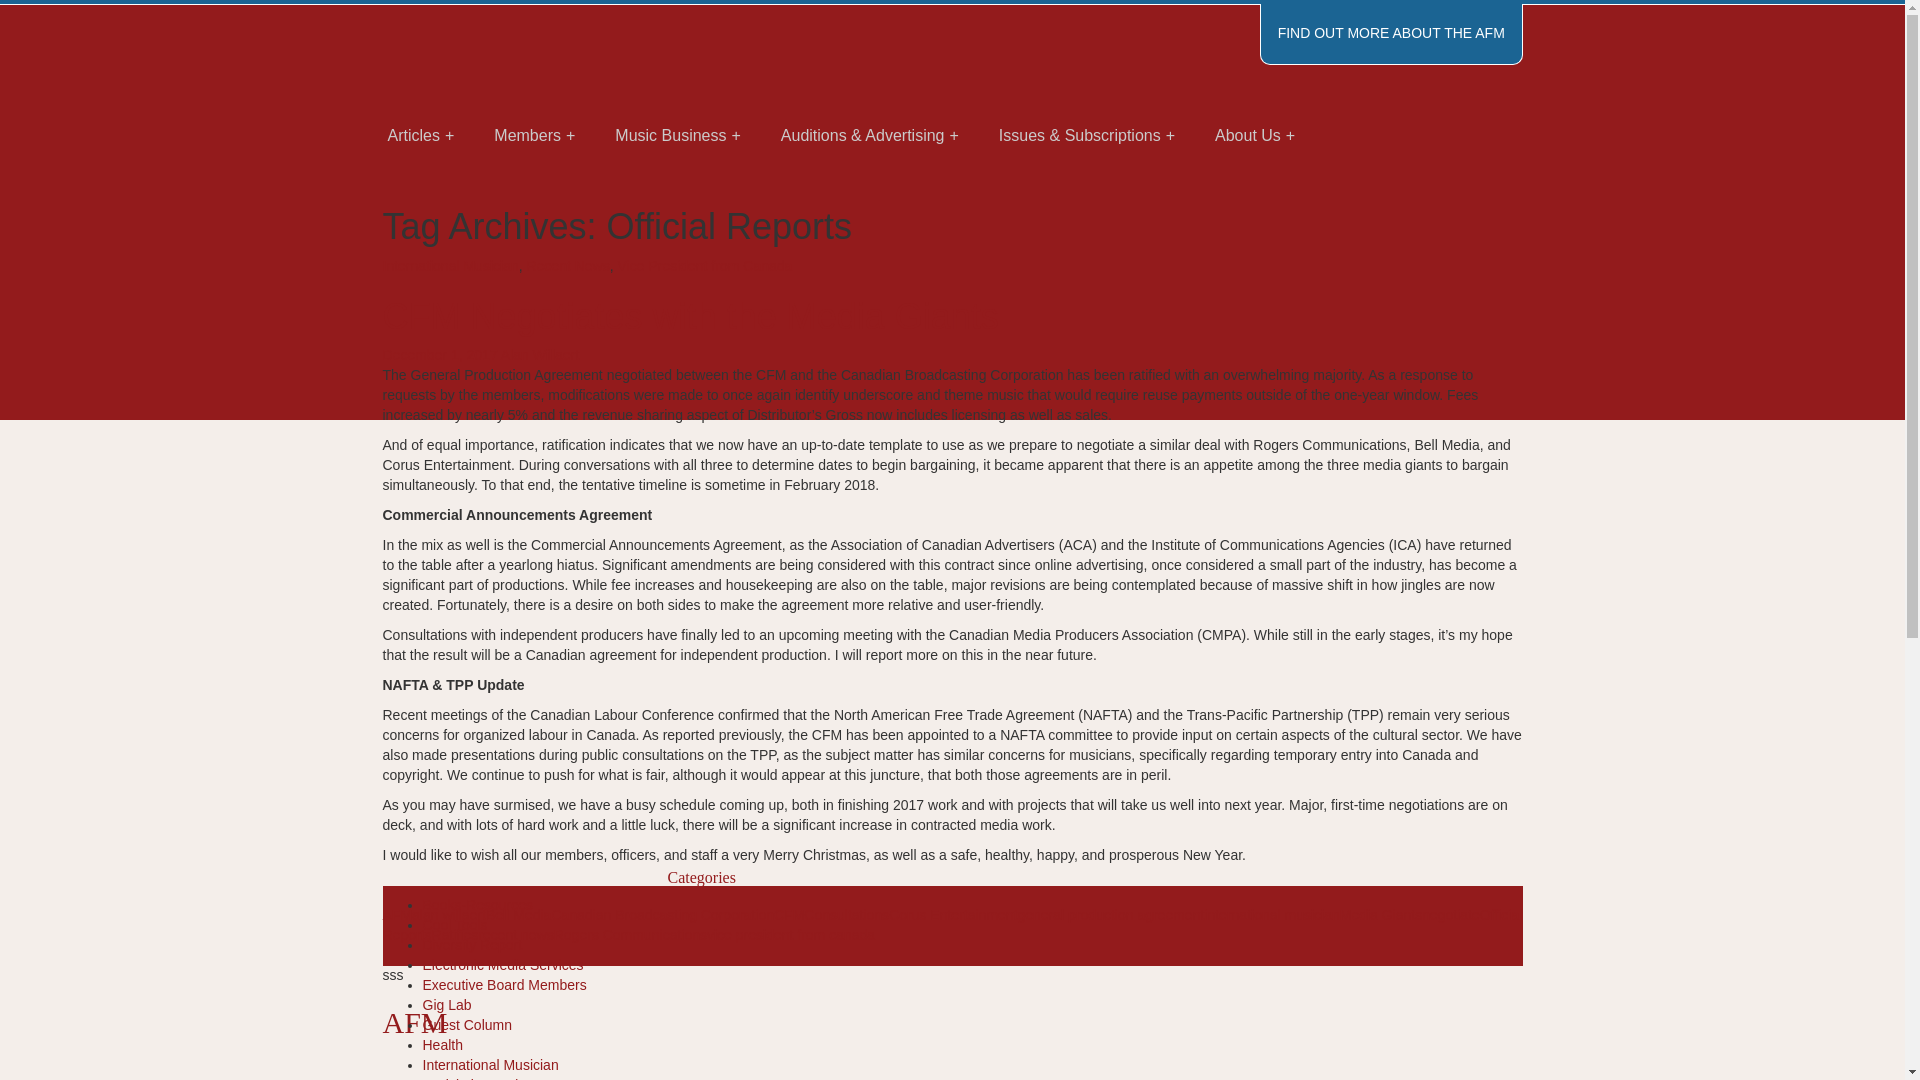 Image resolution: width=1920 pixels, height=1080 pixels. Describe the element at coordinates (678, 136) in the screenshot. I see `Music Business` at that location.